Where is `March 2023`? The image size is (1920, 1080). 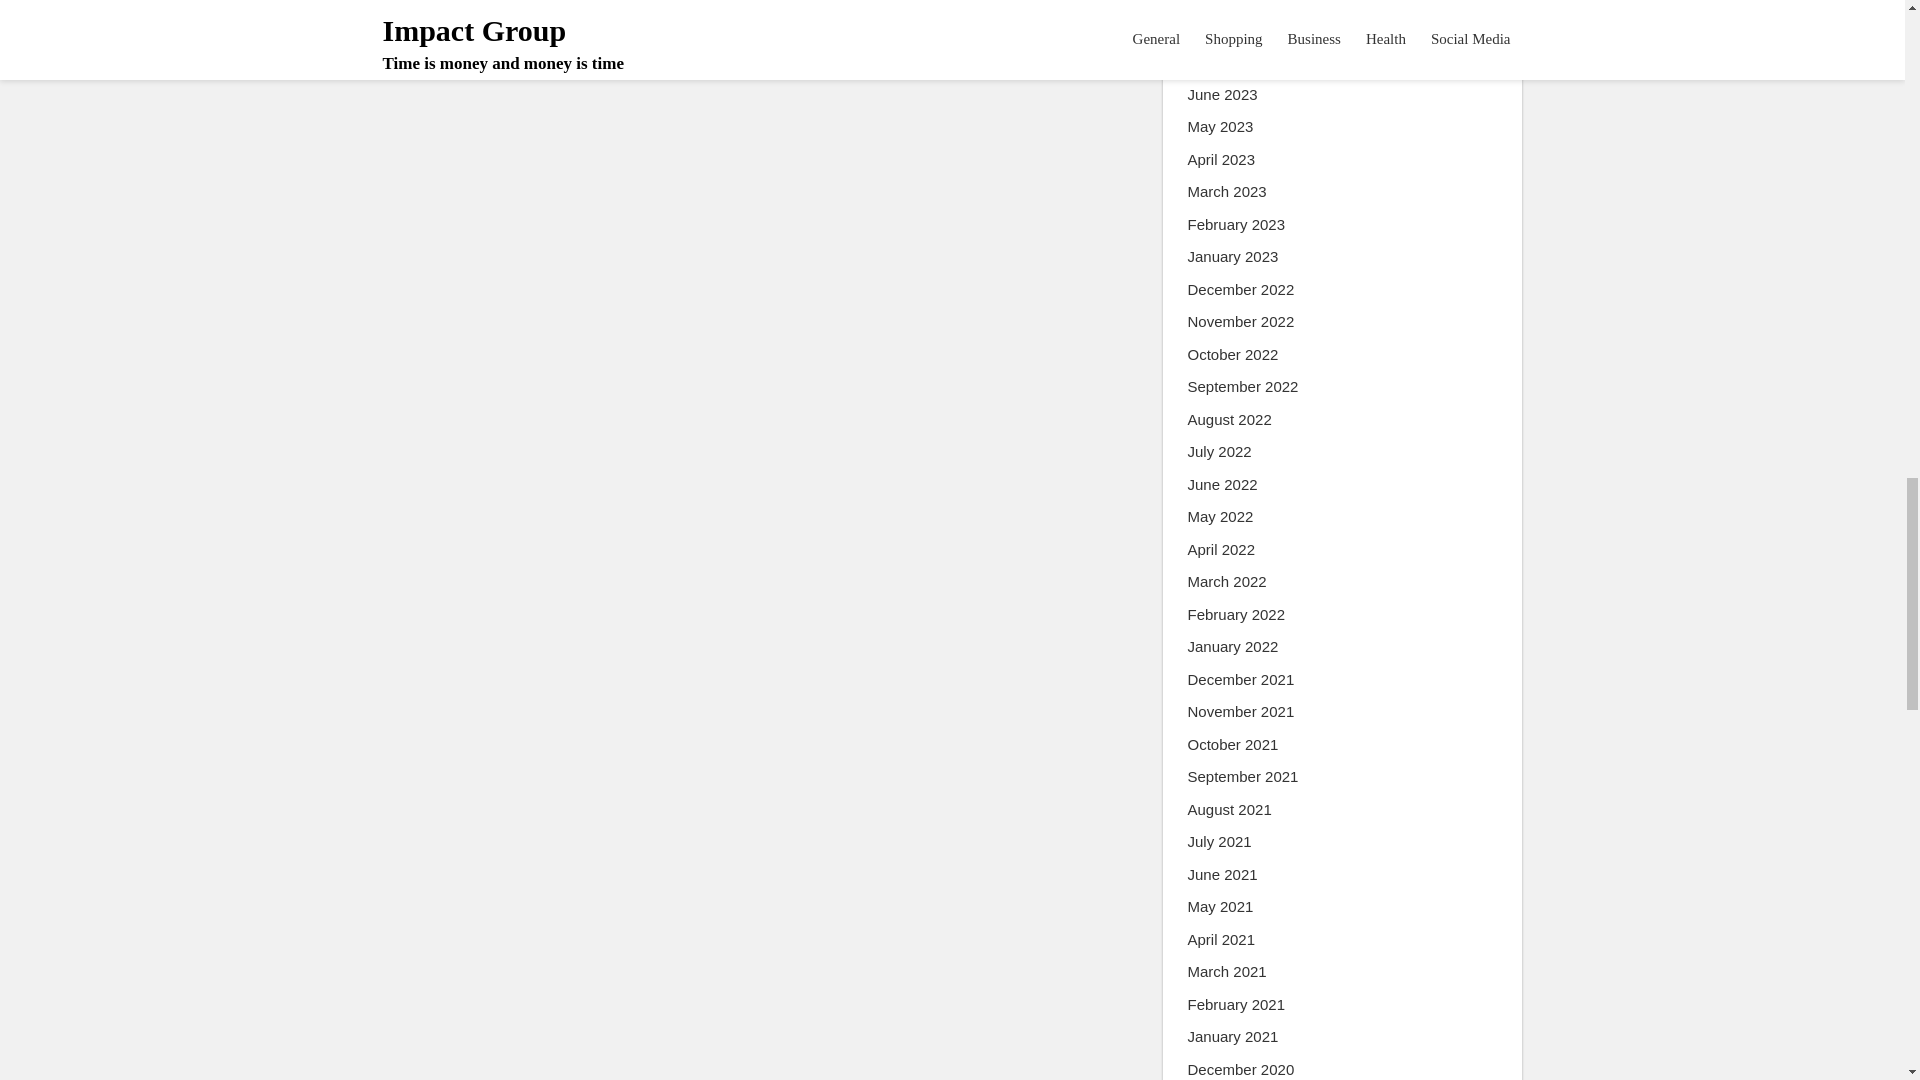 March 2023 is located at coordinates (1228, 192).